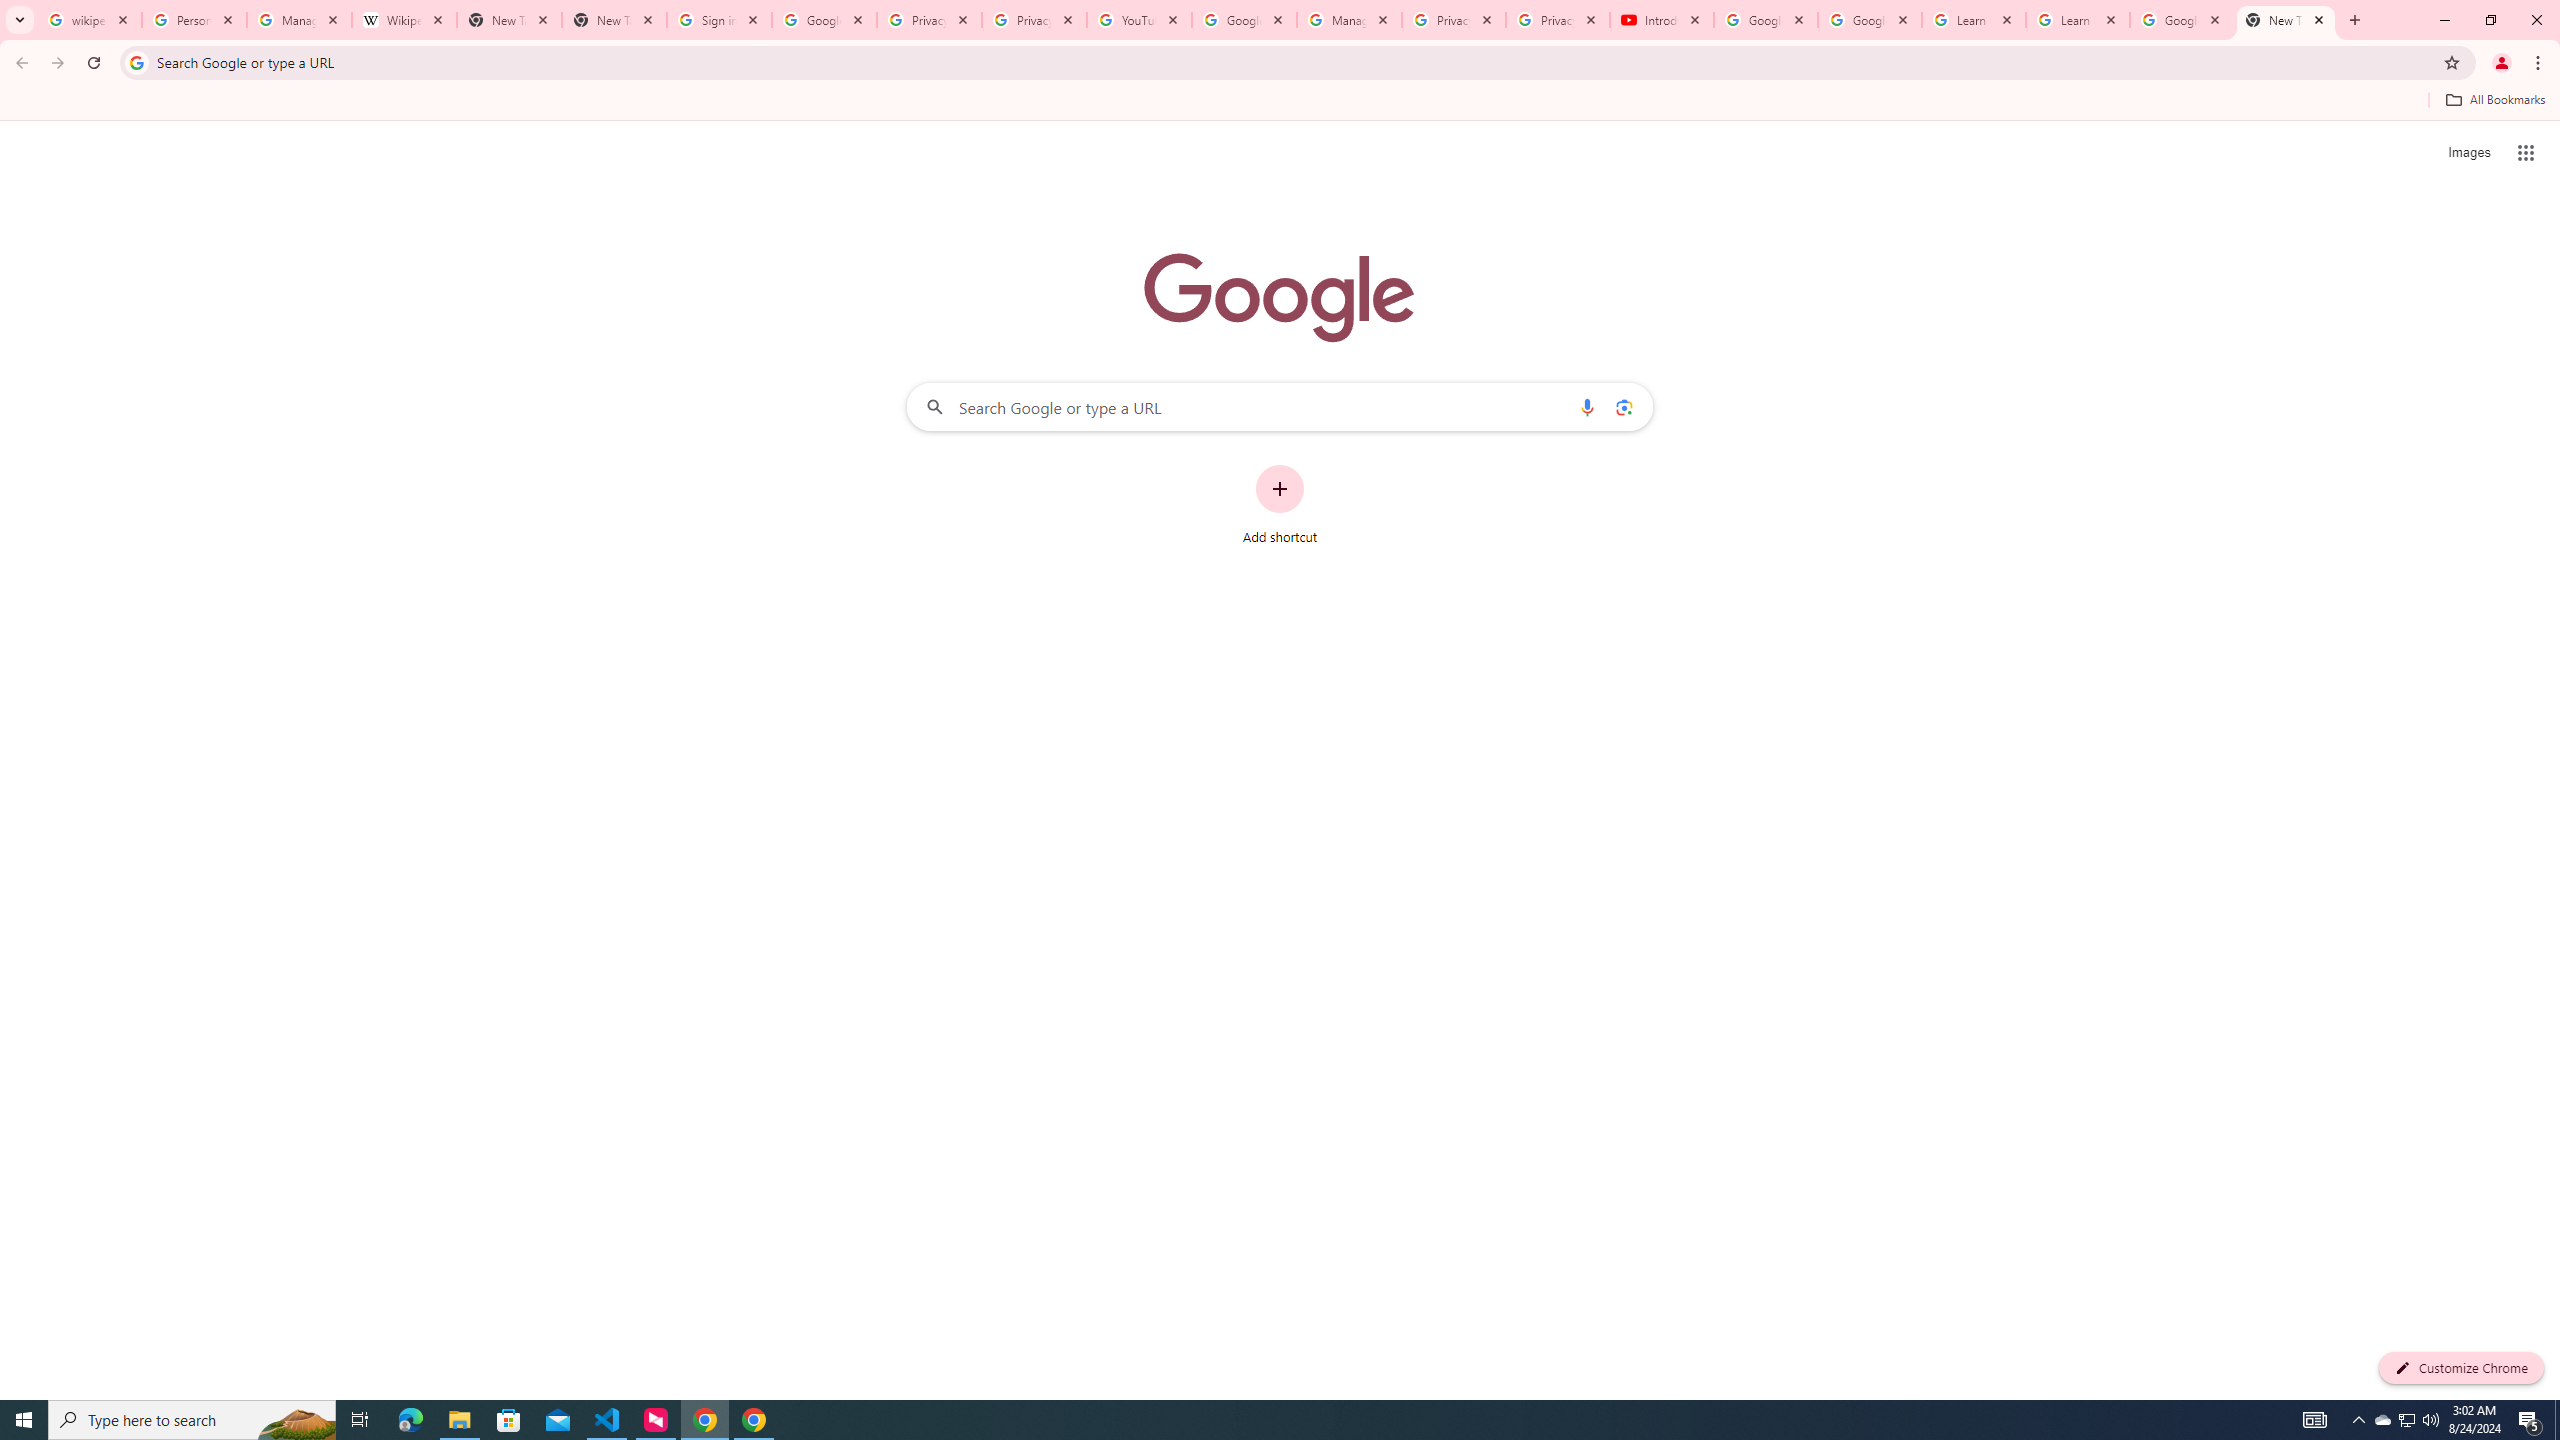 The height and width of the screenshot is (1440, 2560). What do you see at coordinates (2182, 20) in the screenshot?
I see `Google Account` at bounding box center [2182, 20].